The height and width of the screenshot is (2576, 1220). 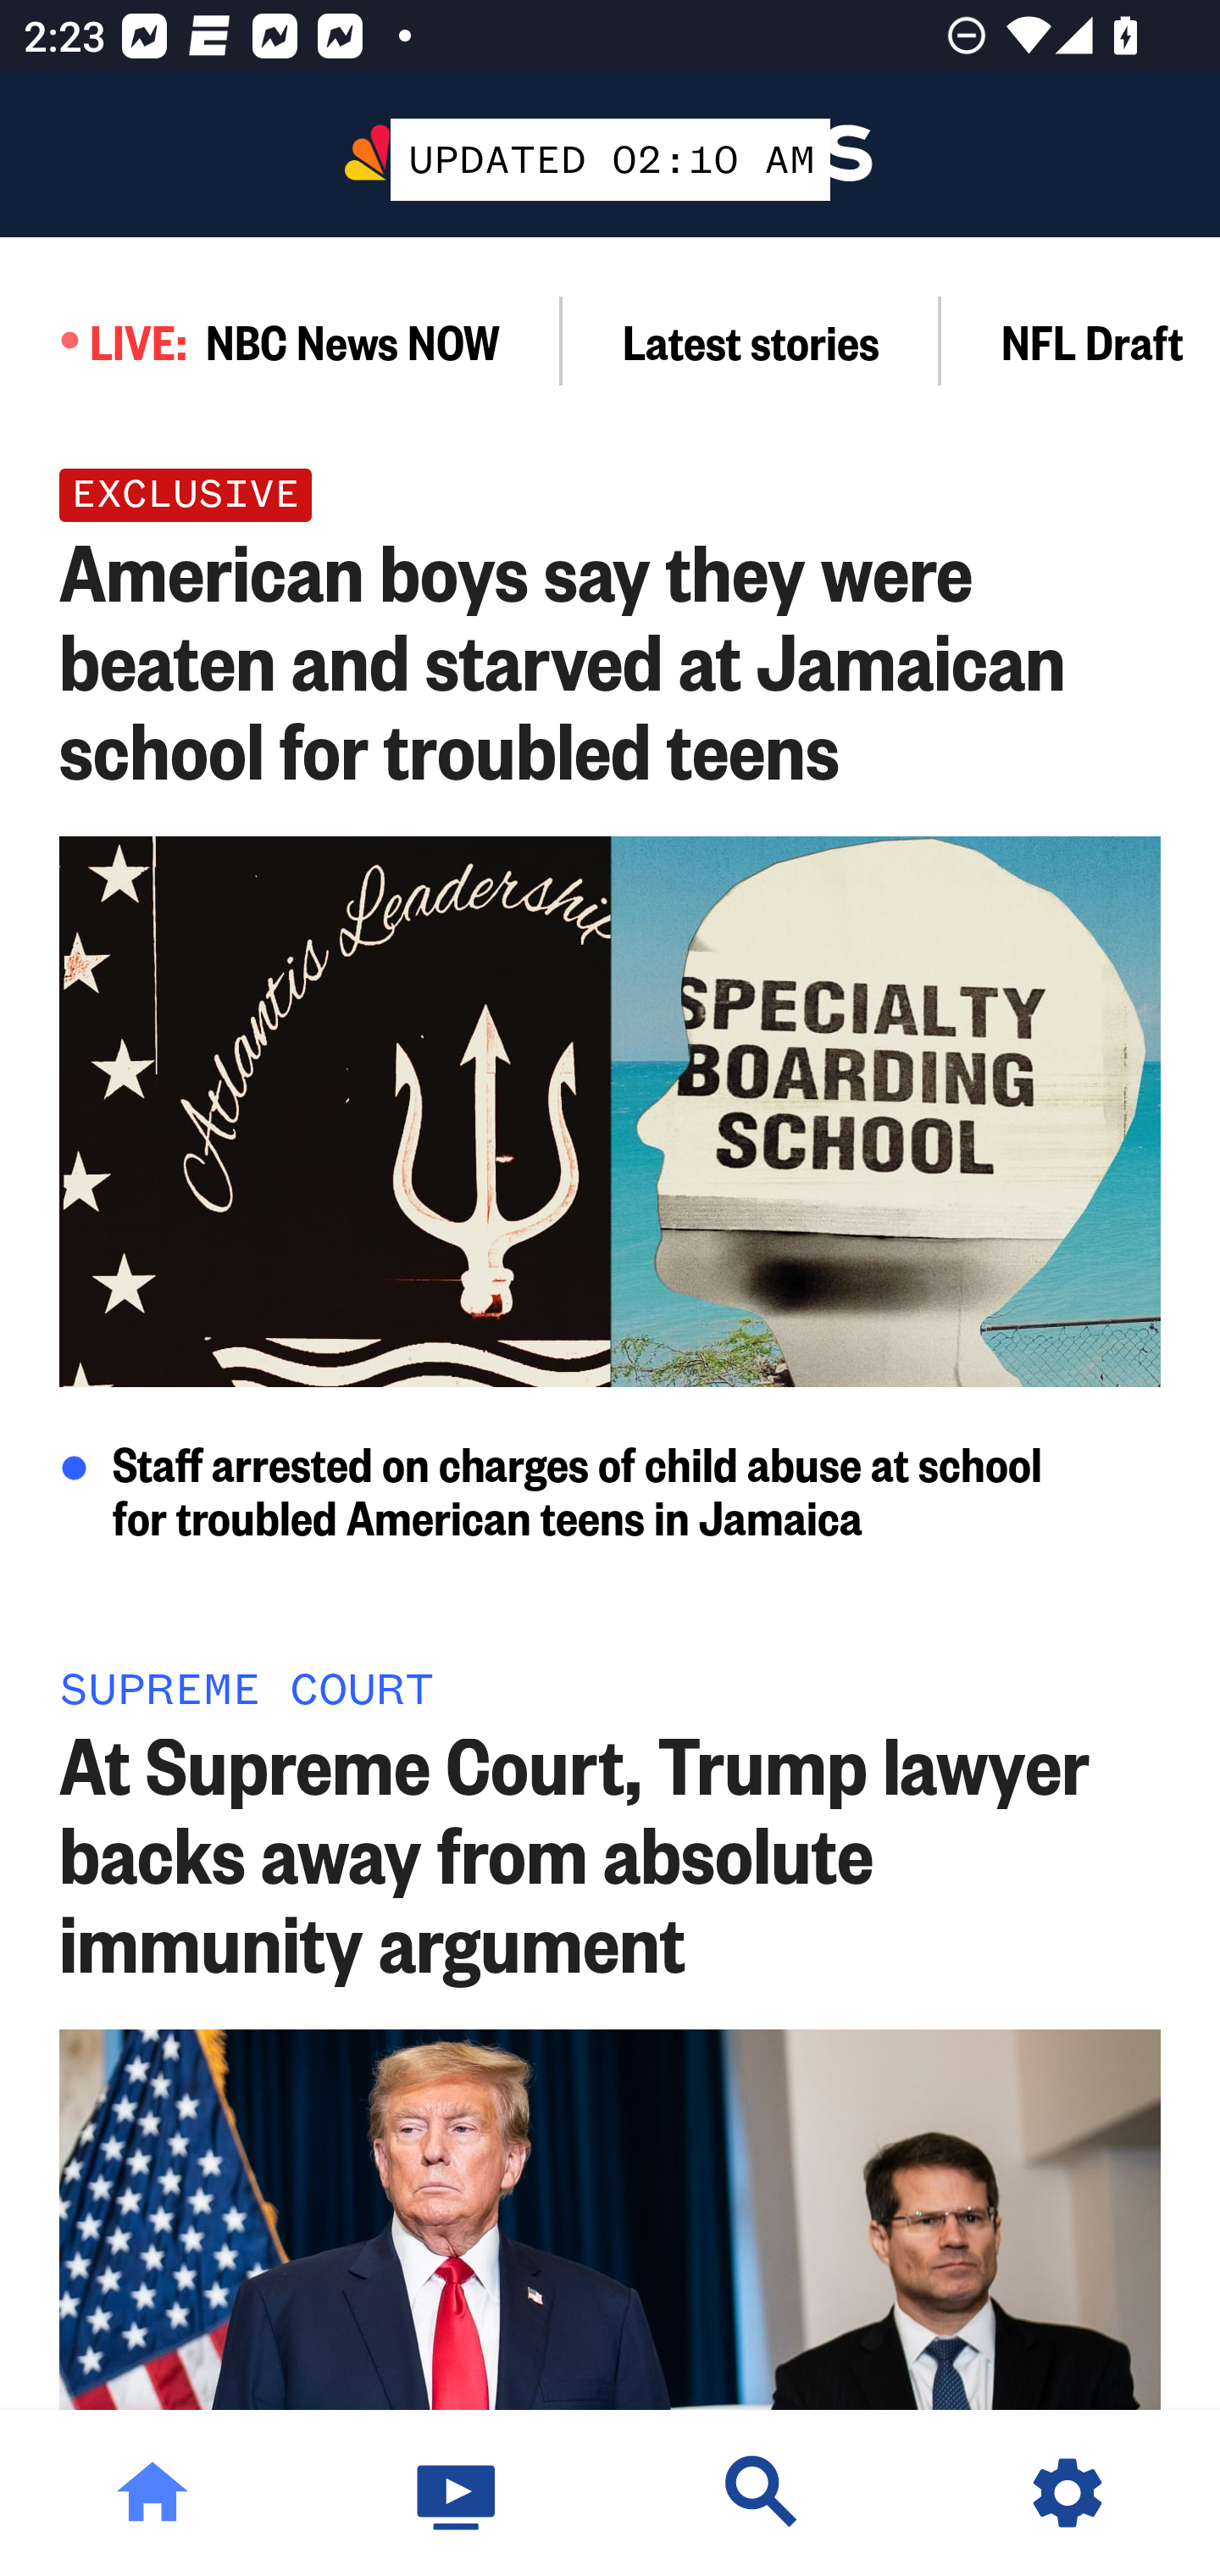 What do you see at coordinates (762, 2493) in the screenshot?
I see `Discover` at bounding box center [762, 2493].